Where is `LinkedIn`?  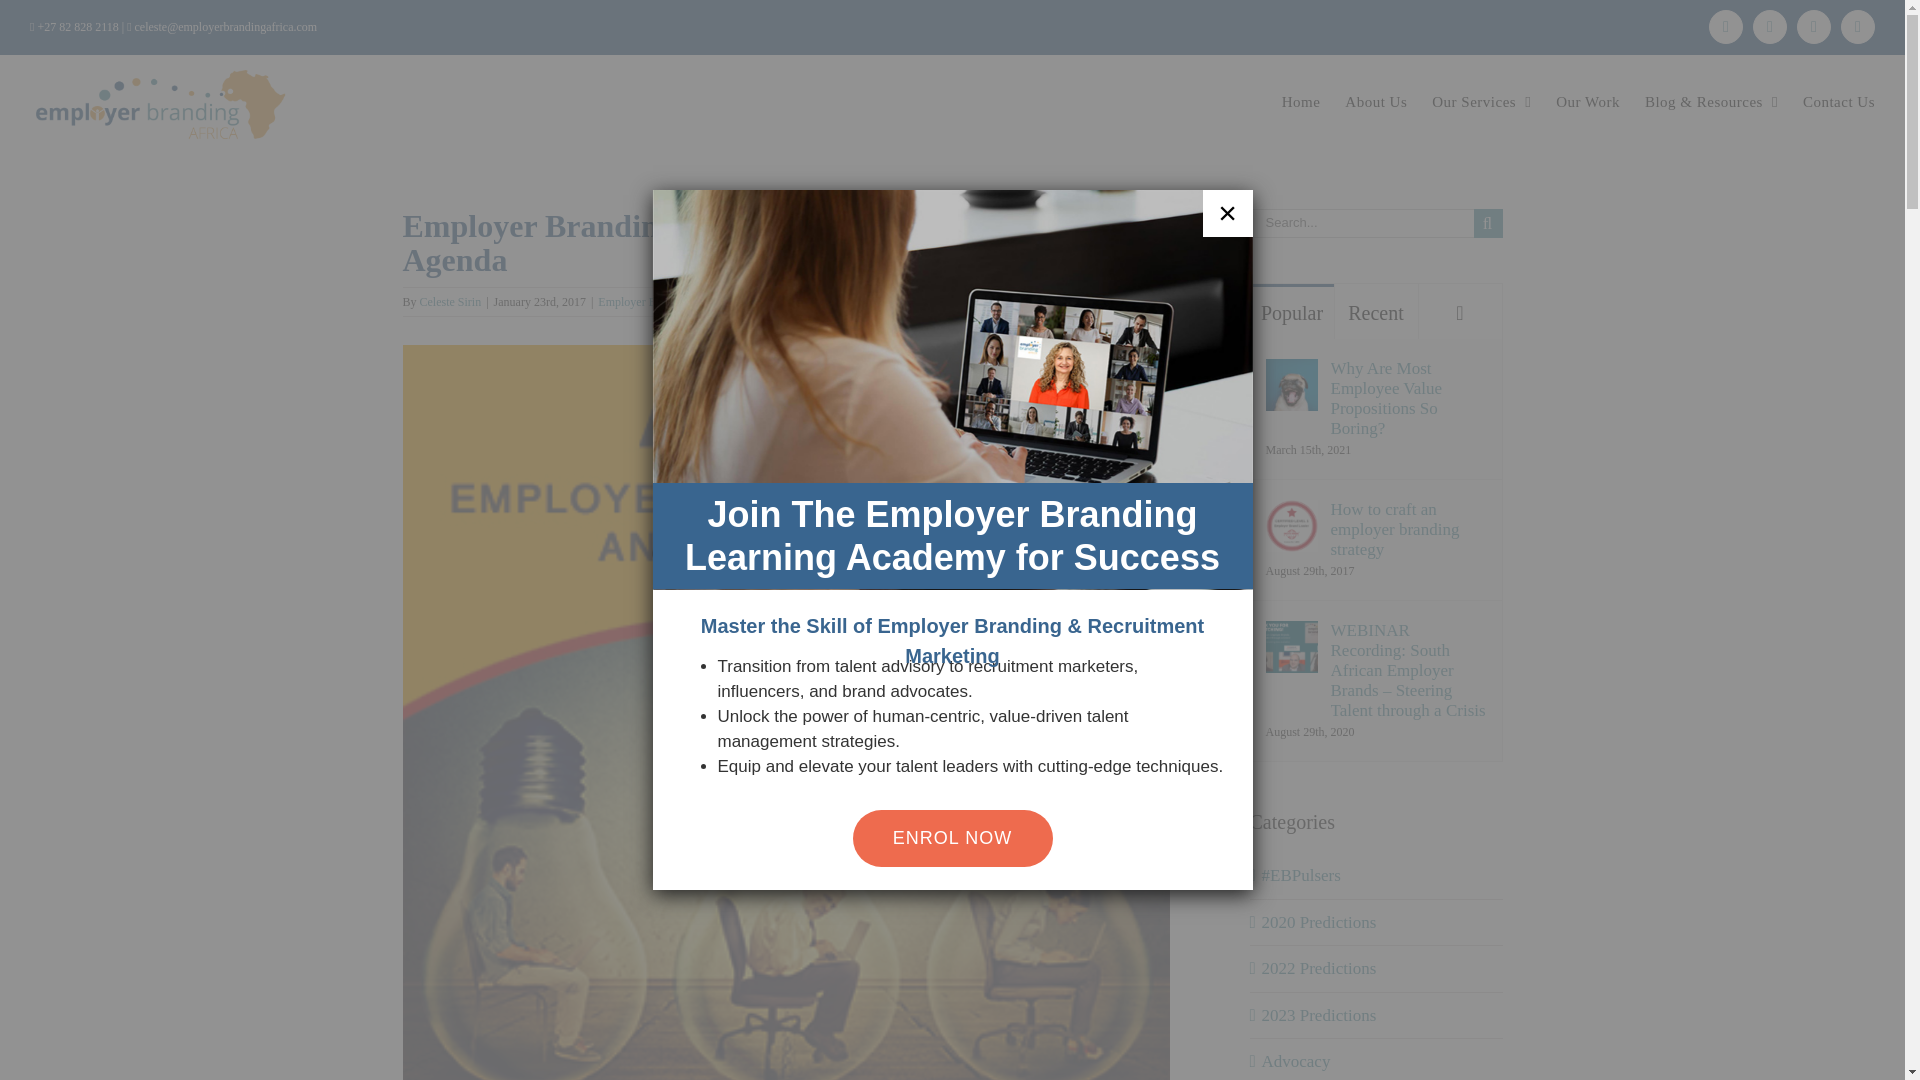
LinkedIn is located at coordinates (1726, 26).